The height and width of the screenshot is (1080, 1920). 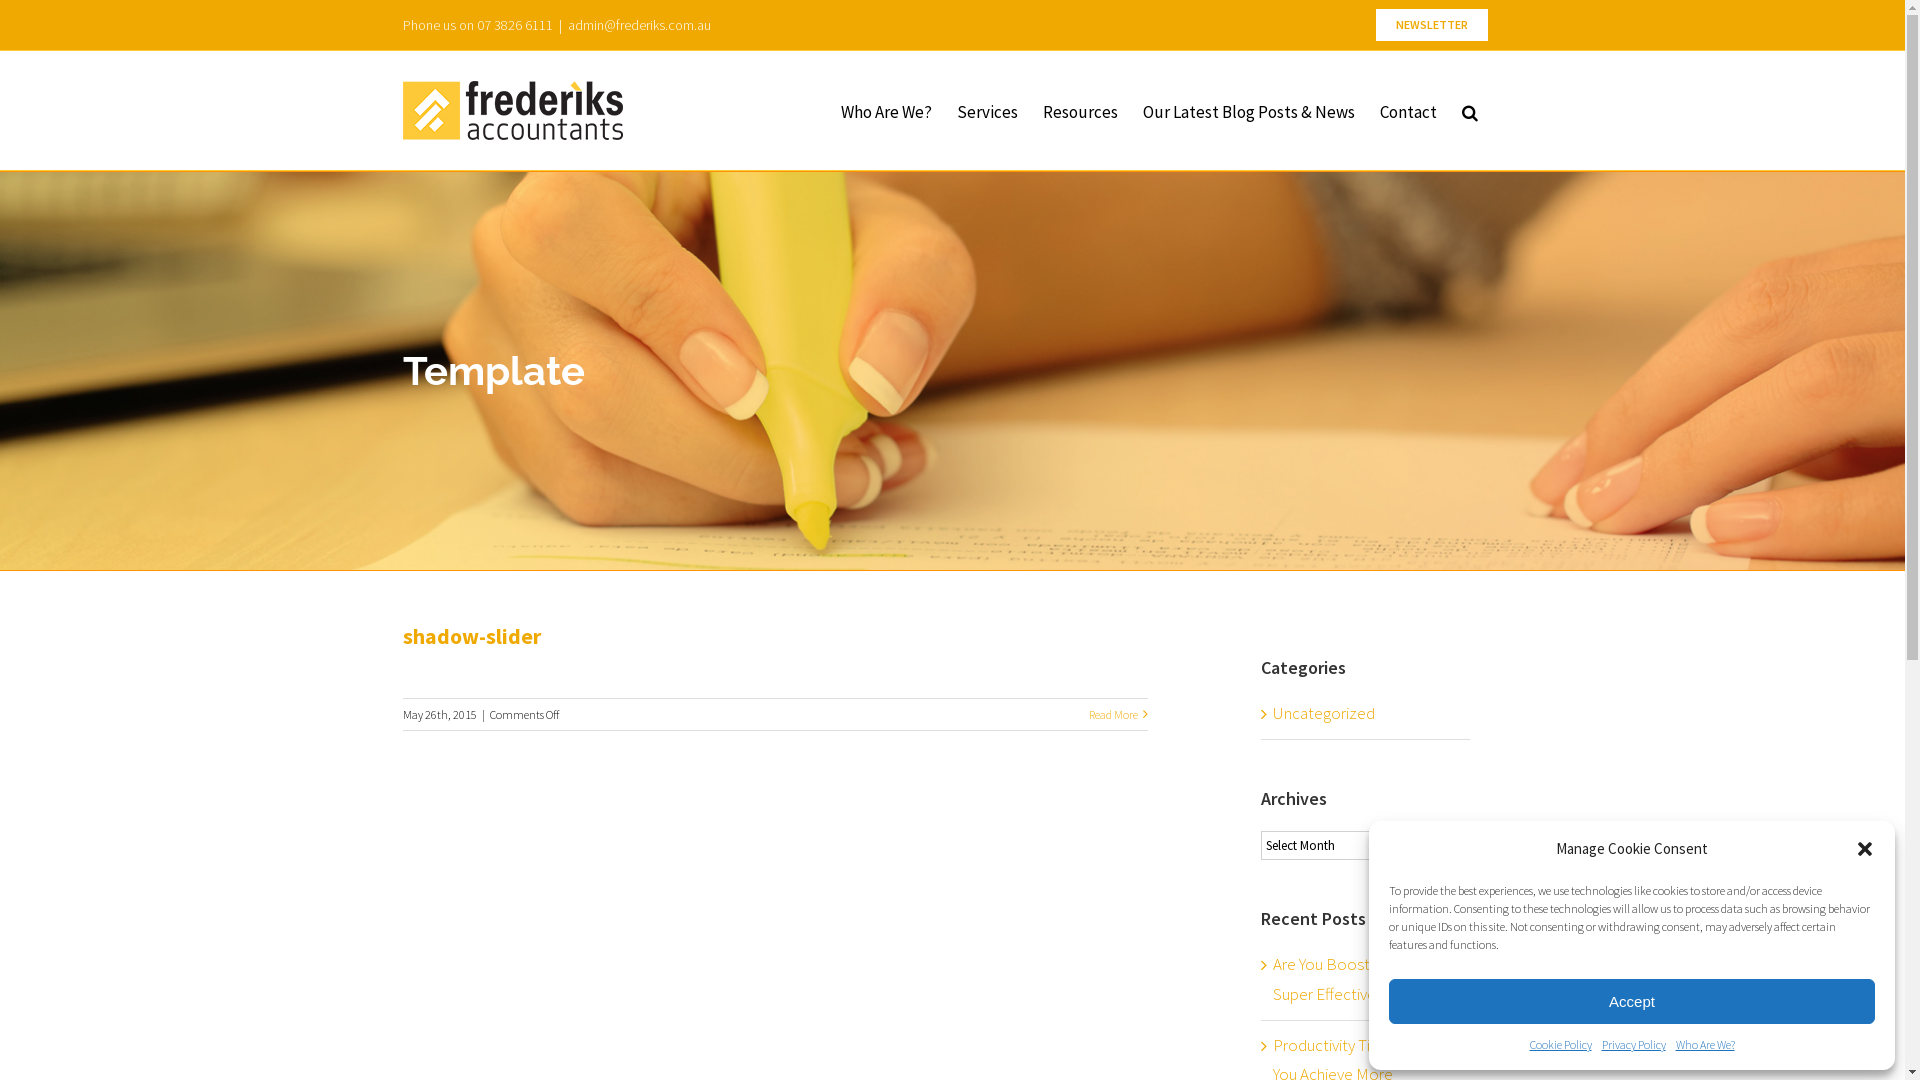 What do you see at coordinates (886, 110) in the screenshot?
I see `Who Are We?` at bounding box center [886, 110].